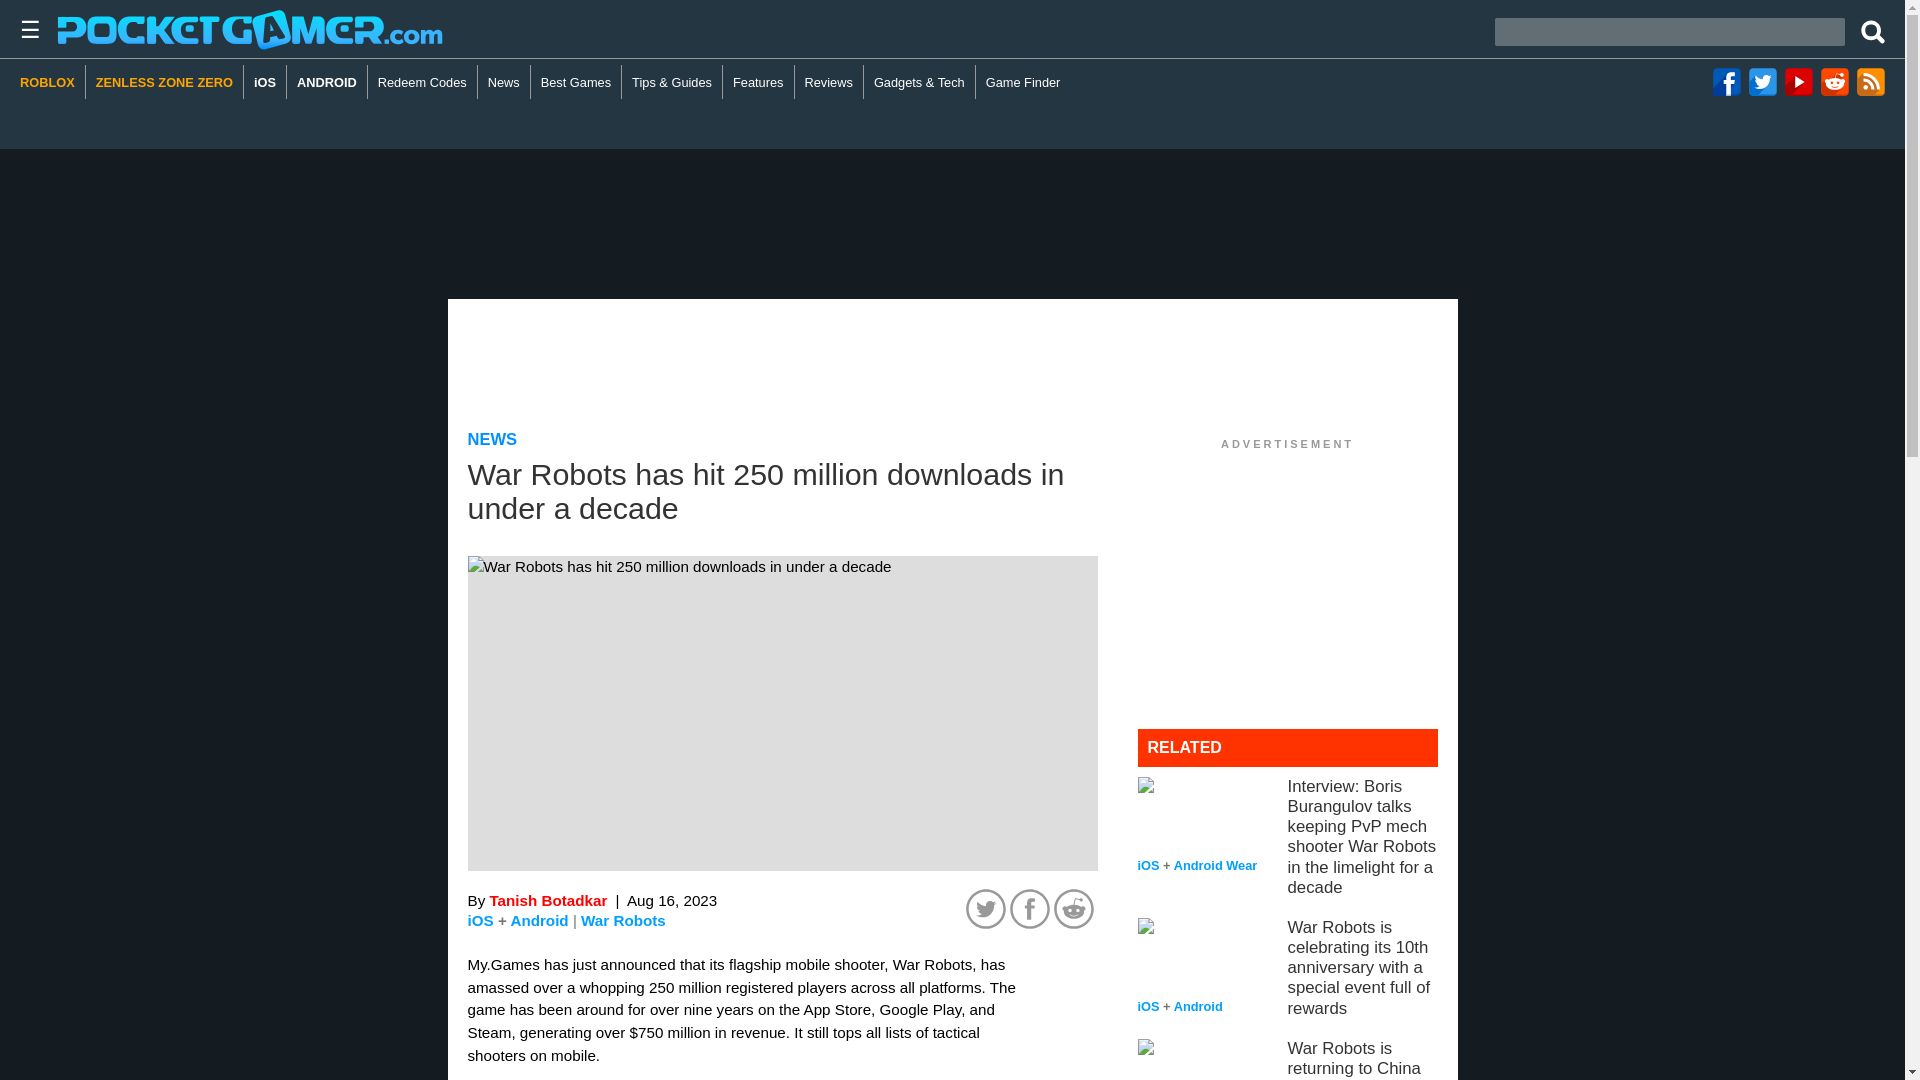 The height and width of the screenshot is (1080, 1920). What do you see at coordinates (758, 82) in the screenshot?
I see `Features` at bounding box center [758, 82].